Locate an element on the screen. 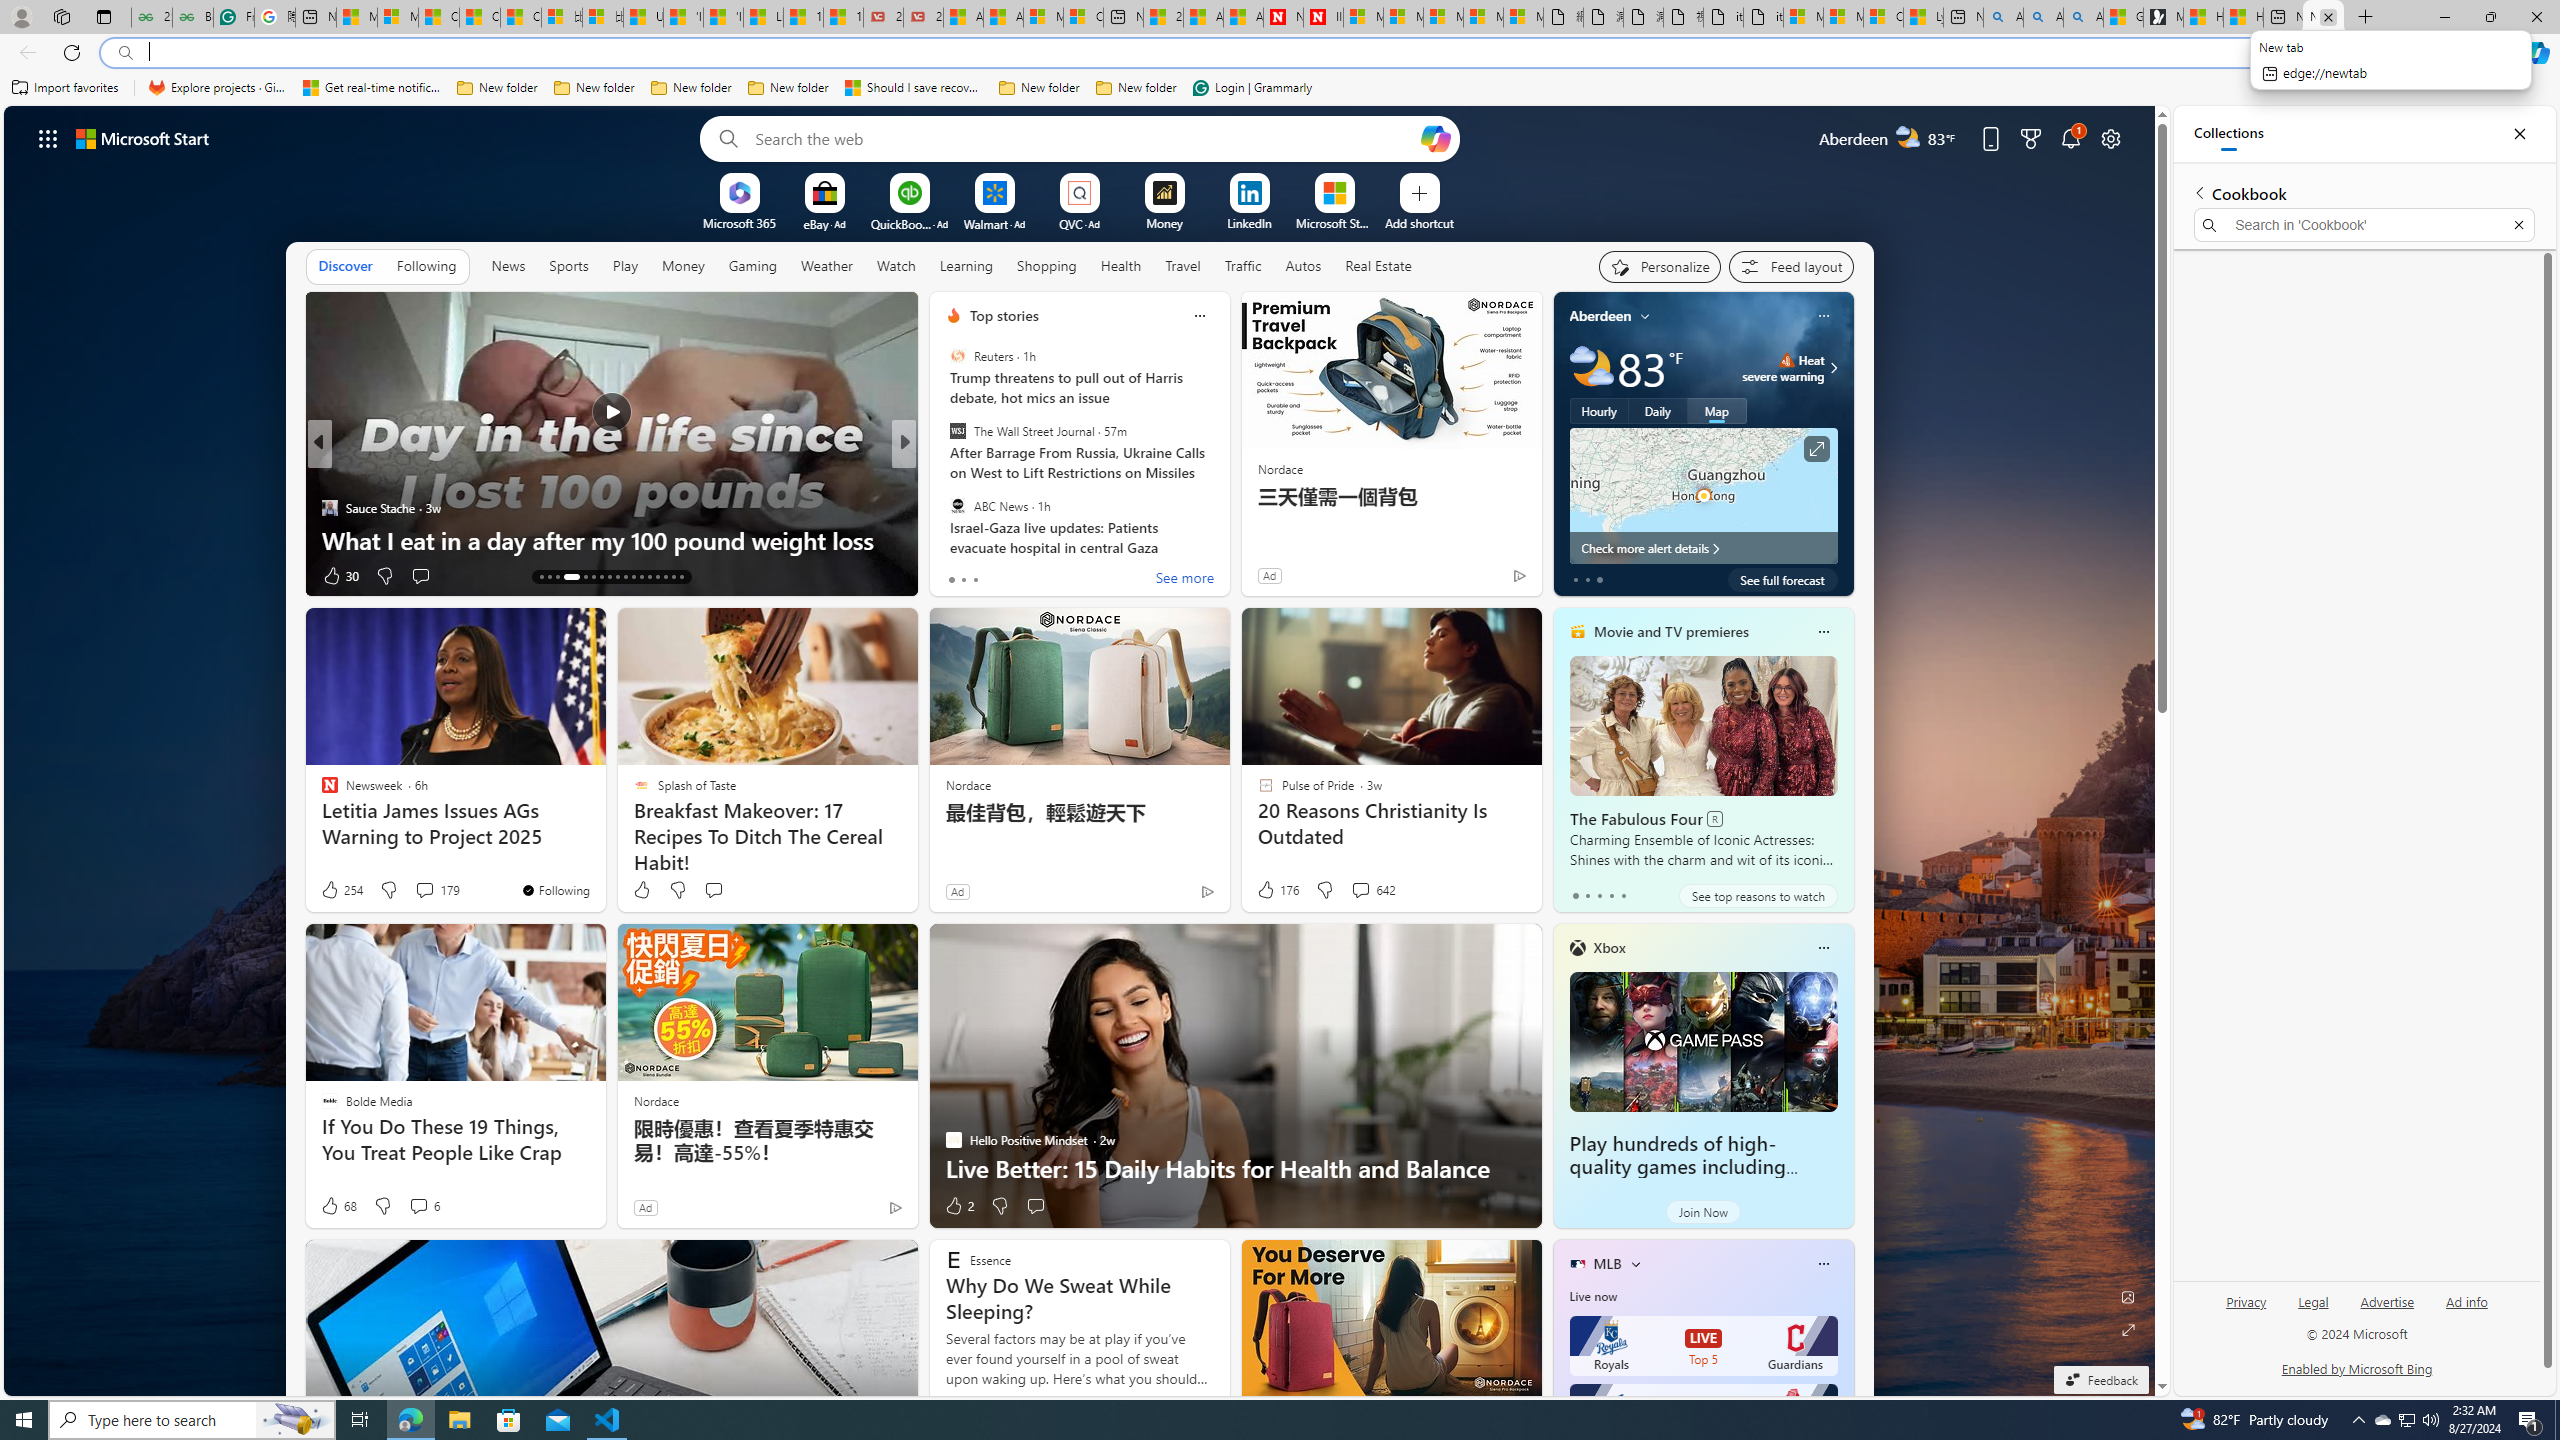 Image resolution: width=2560 pixels, height=1440 pixels. View comments 4 Comment is located at coordinates (1028, 575).